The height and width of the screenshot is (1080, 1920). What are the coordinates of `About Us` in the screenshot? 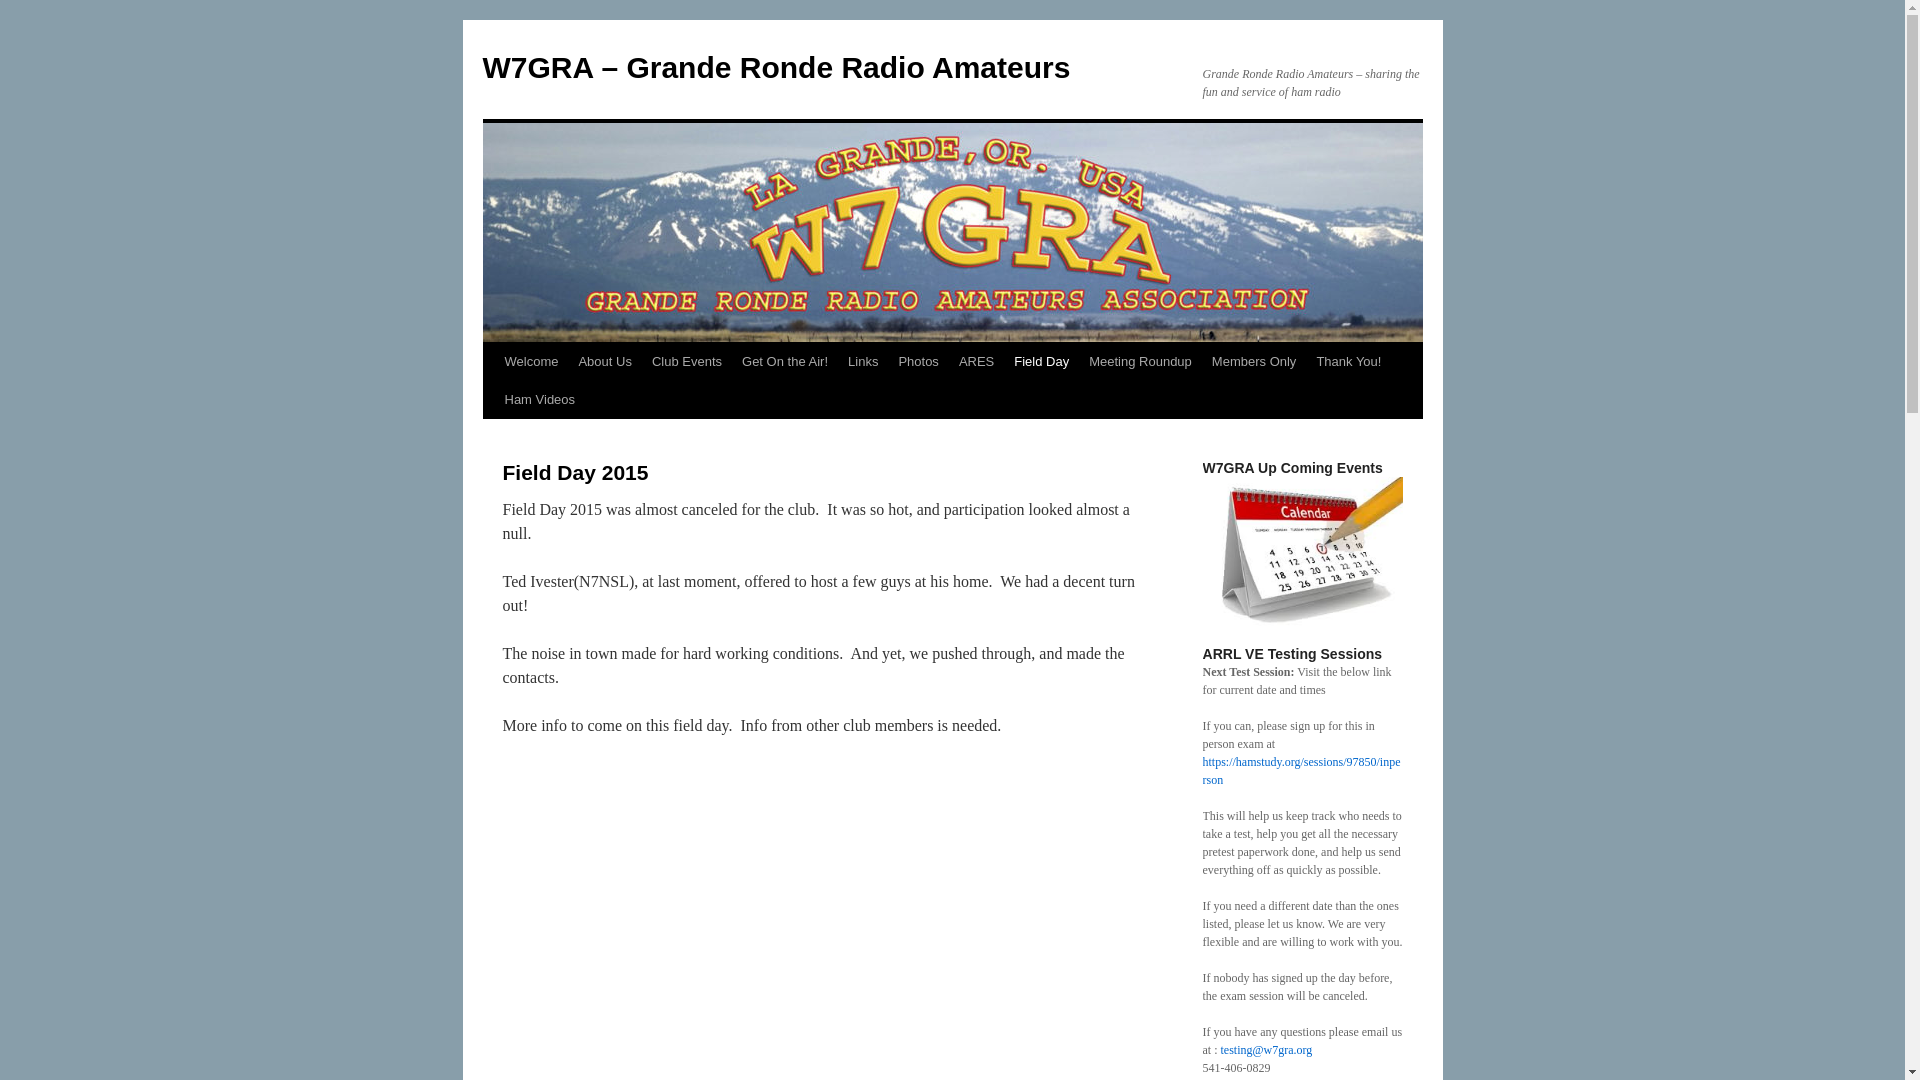 It's located at (604, 362).